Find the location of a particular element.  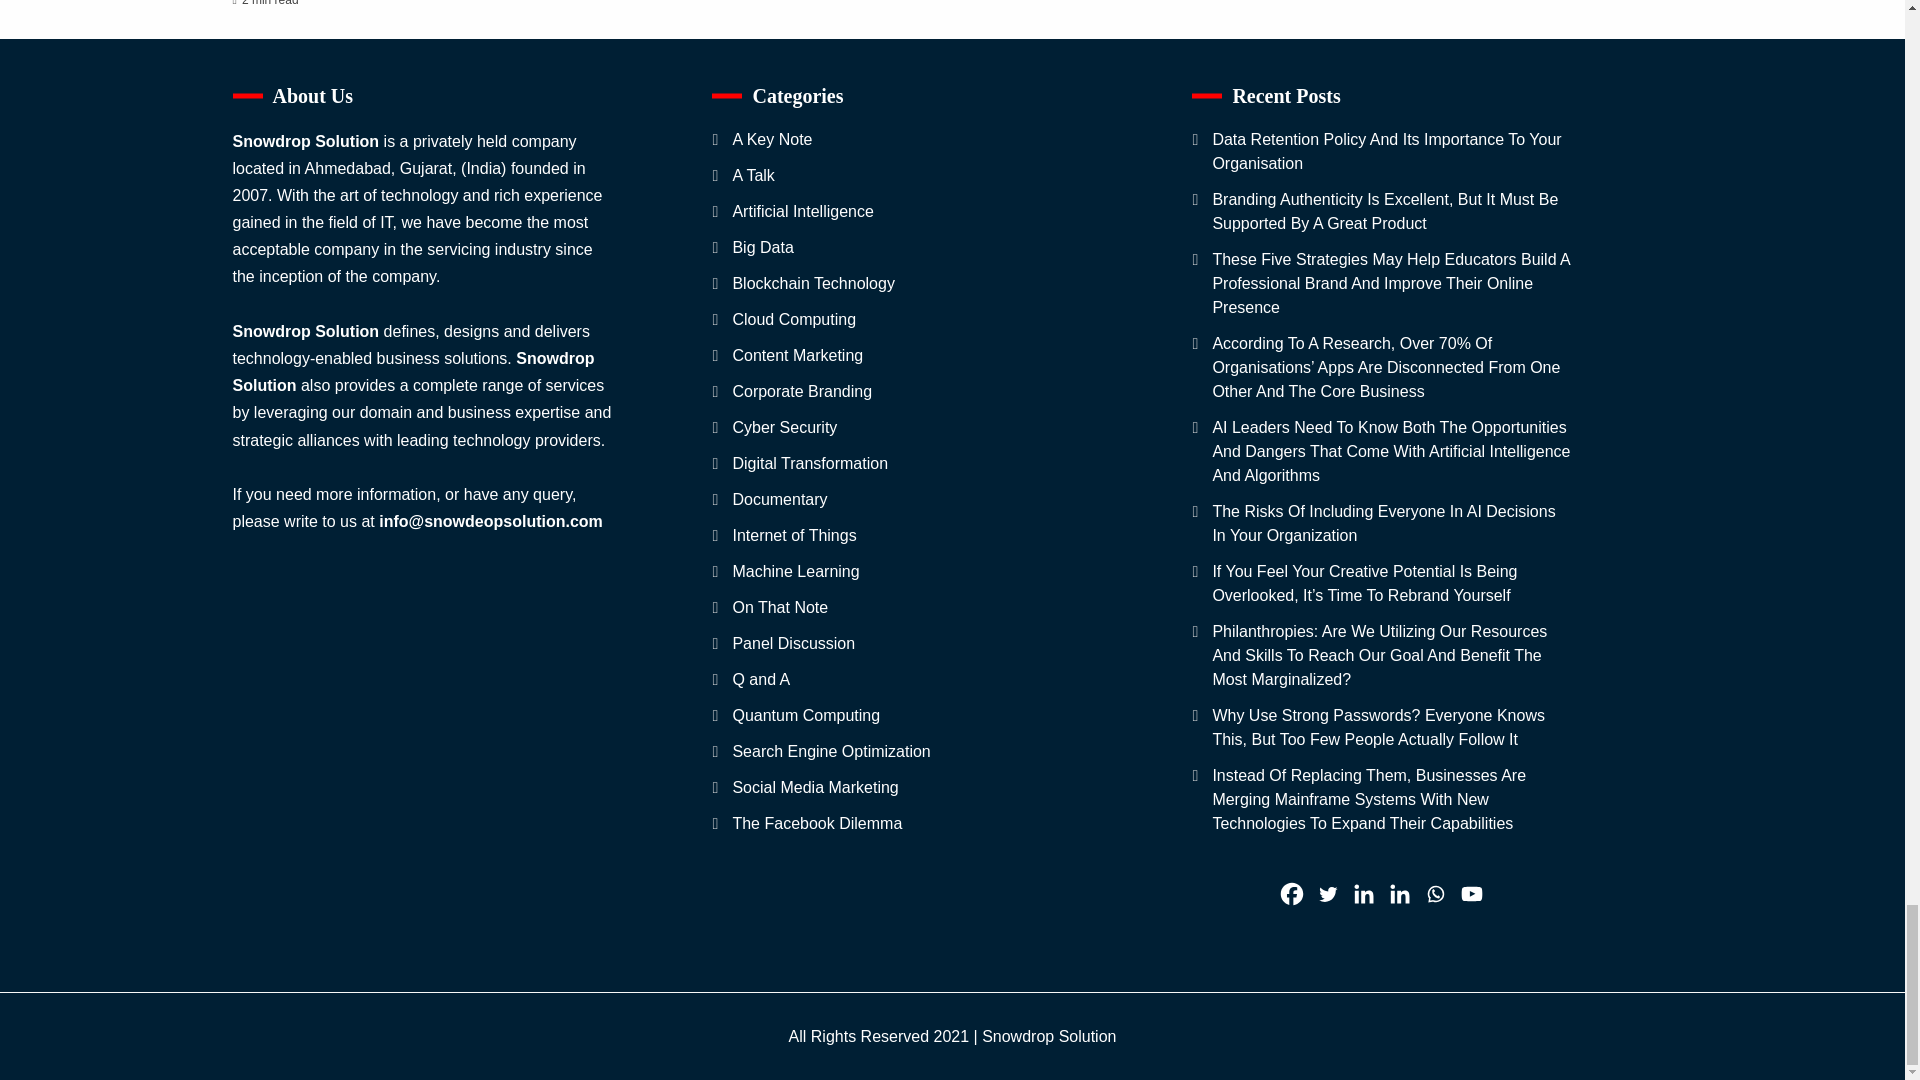

Facebook is located at coordinates (1292, 894).